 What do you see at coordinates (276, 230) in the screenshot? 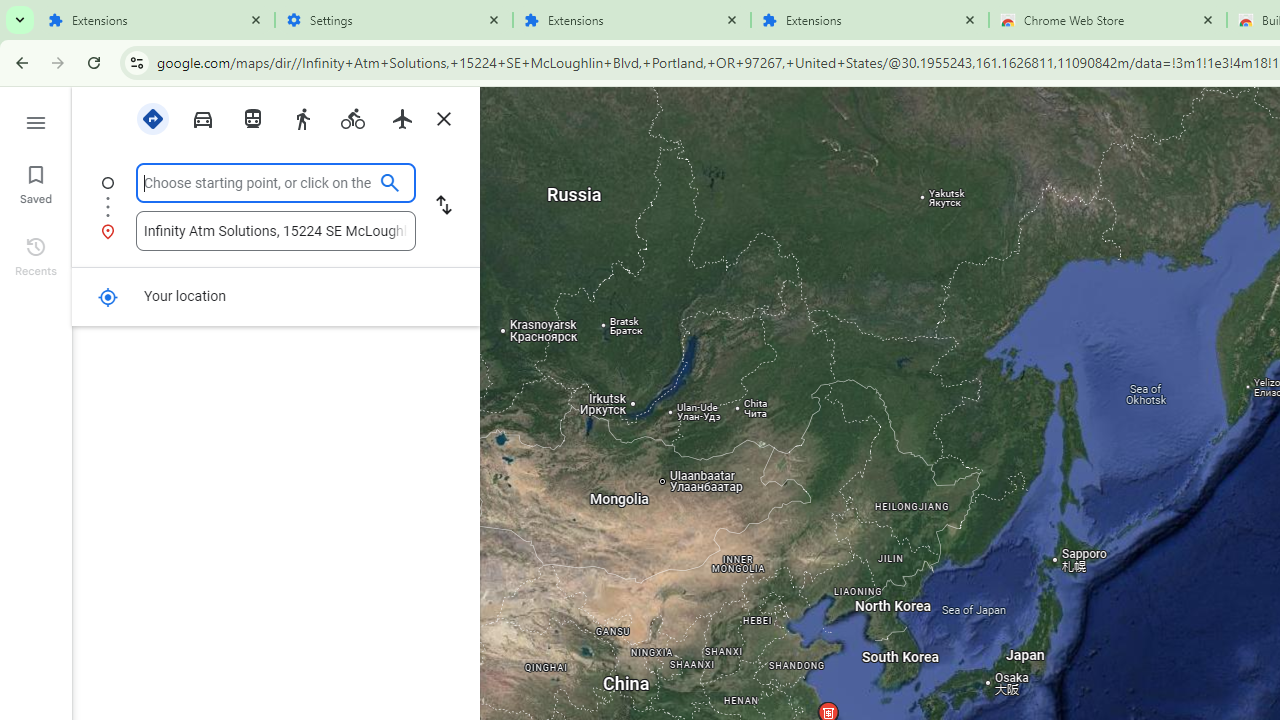
I see `AutomationID: sb_ifc51` at bounding box center [276, 230].